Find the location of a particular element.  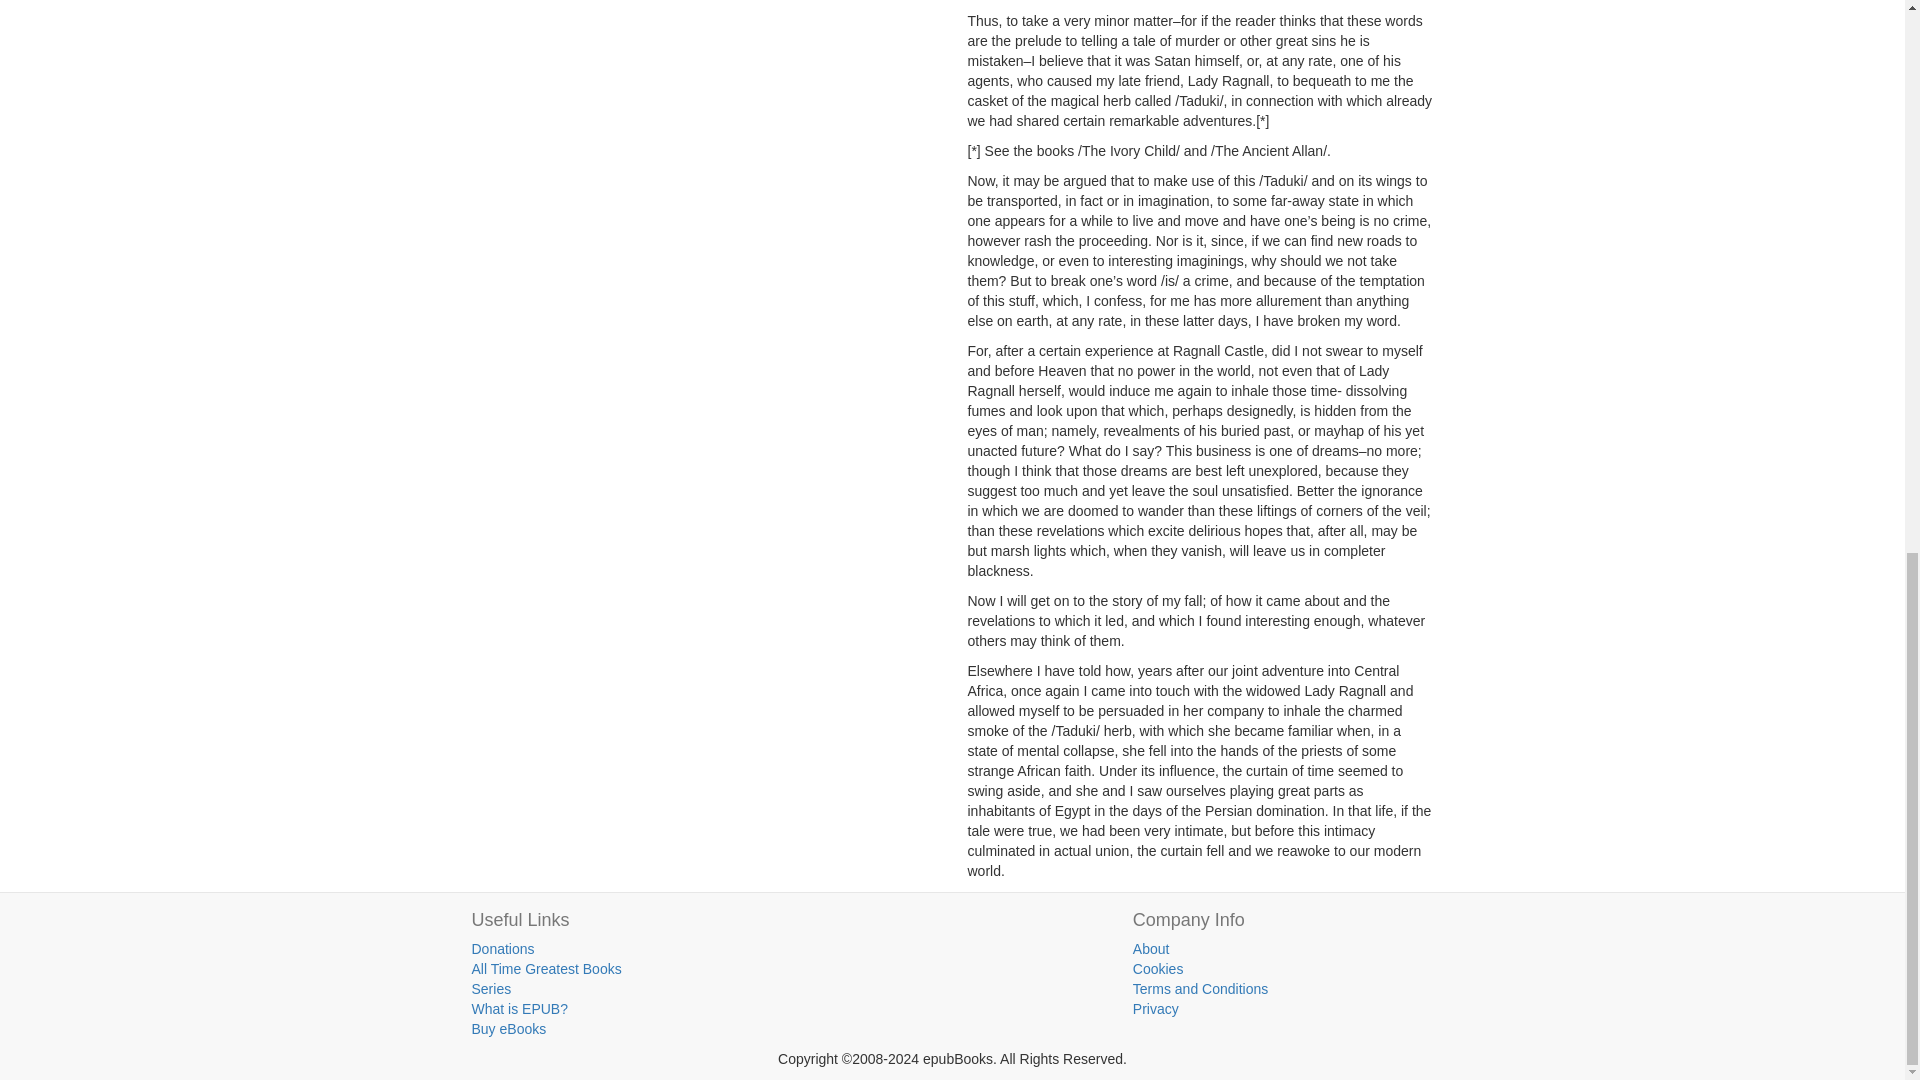

Buy eBooks is located at coordinates (510, 1028).